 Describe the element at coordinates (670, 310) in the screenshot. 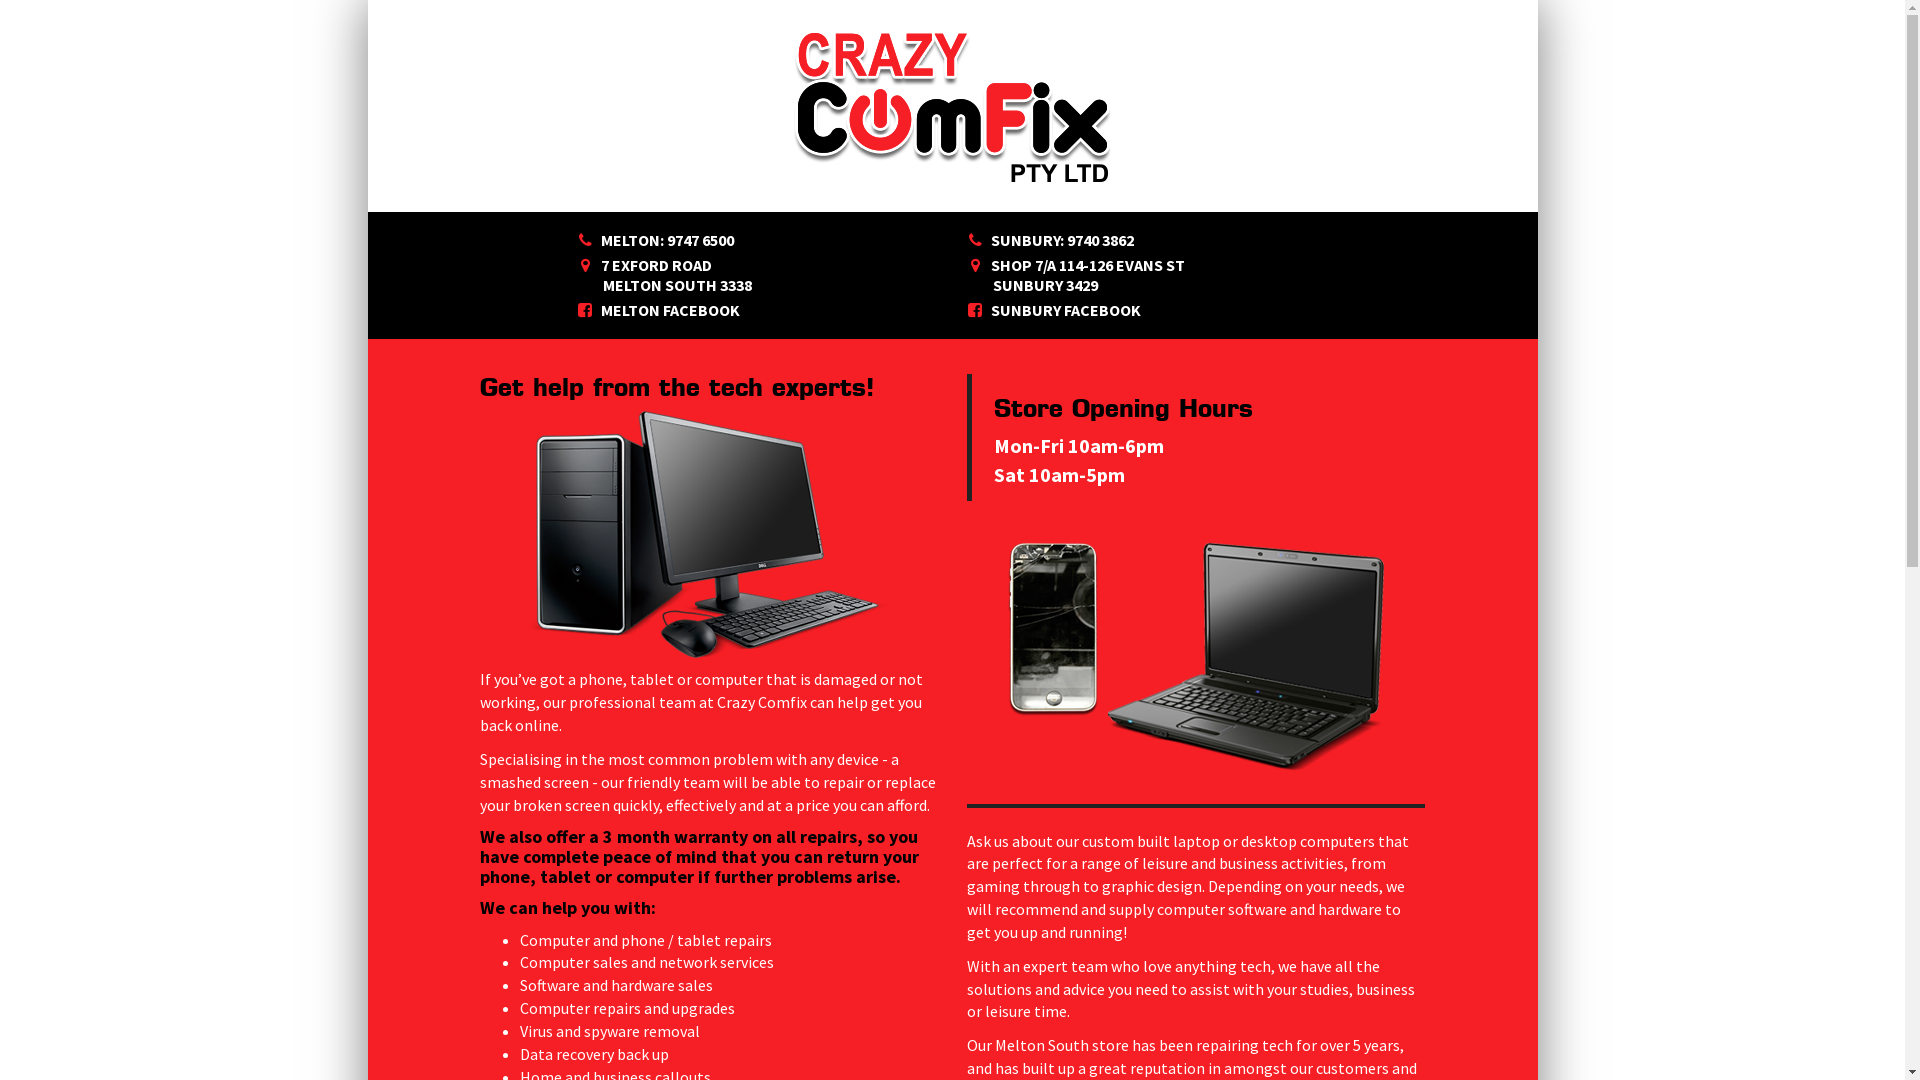

I see `MELTON FACEBOOK` at that location.